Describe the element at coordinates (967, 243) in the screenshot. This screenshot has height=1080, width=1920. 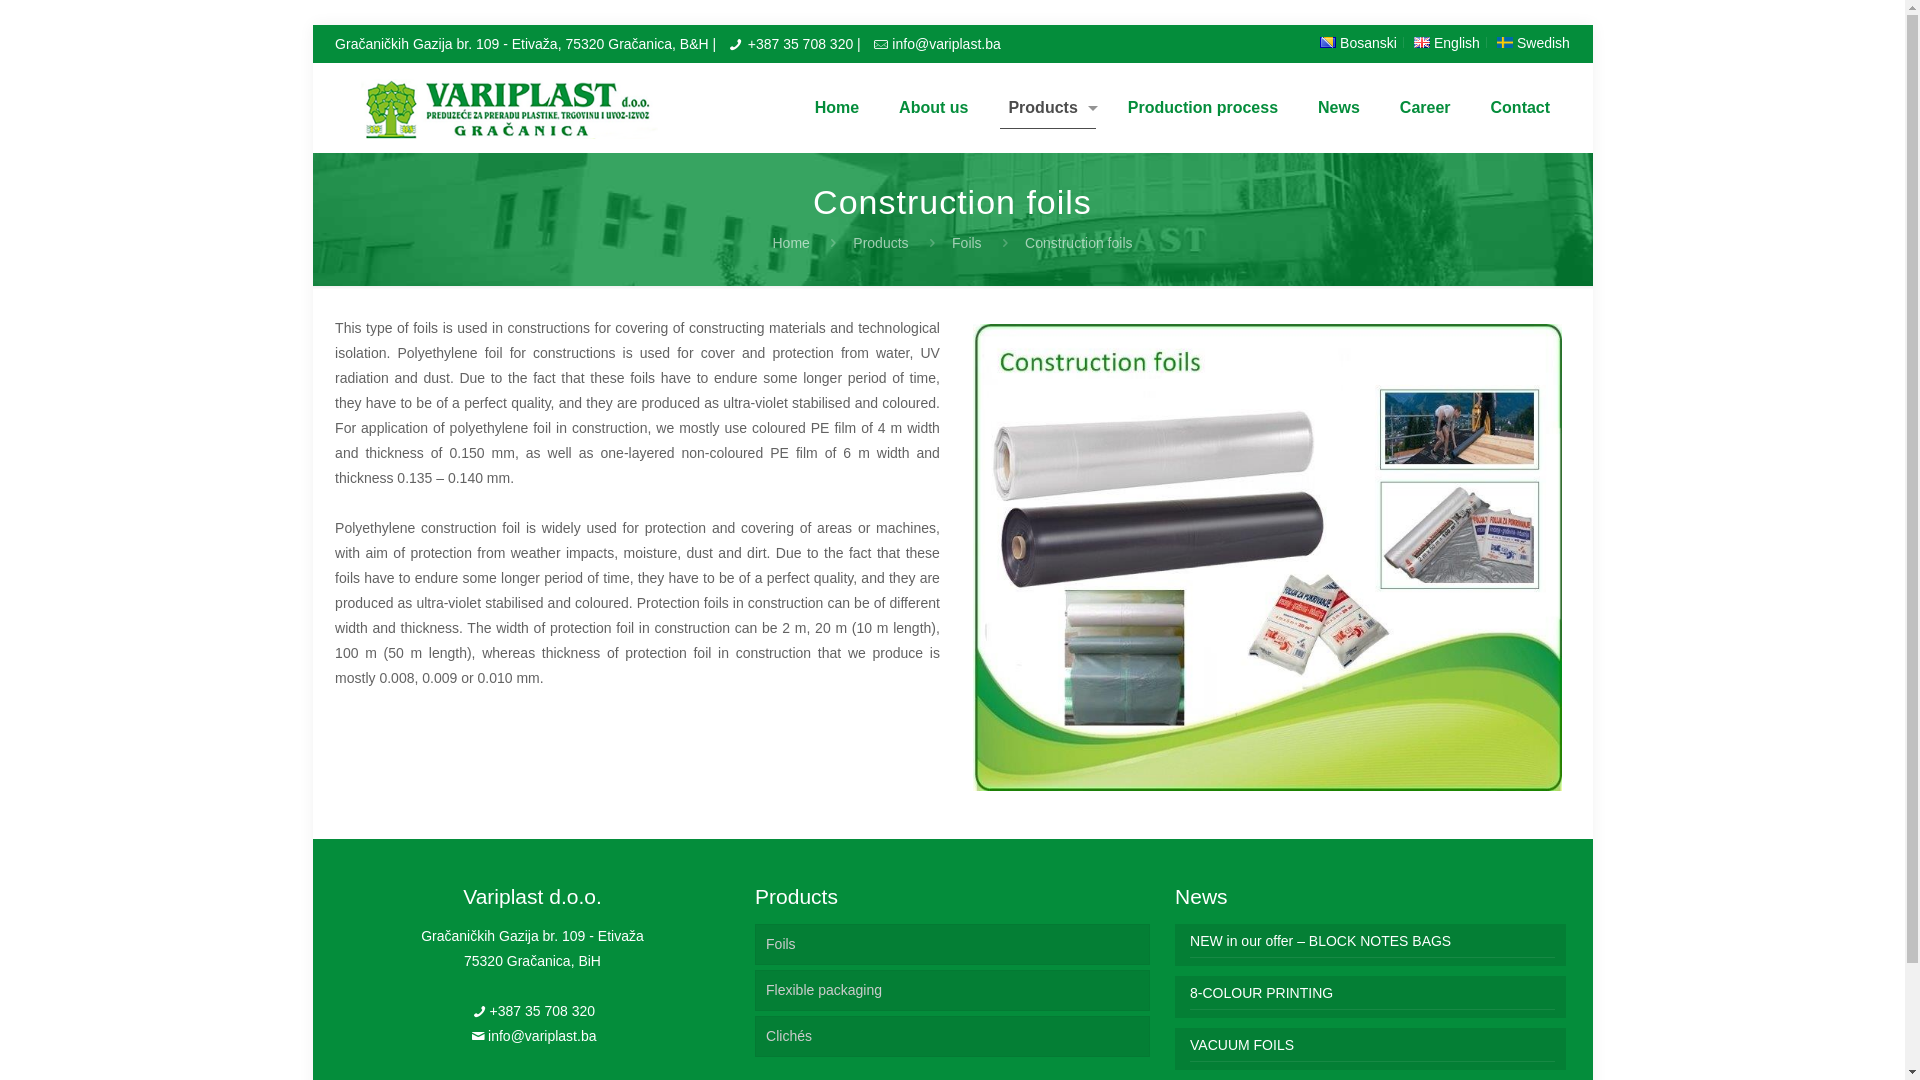
I see `Foils` at that location.